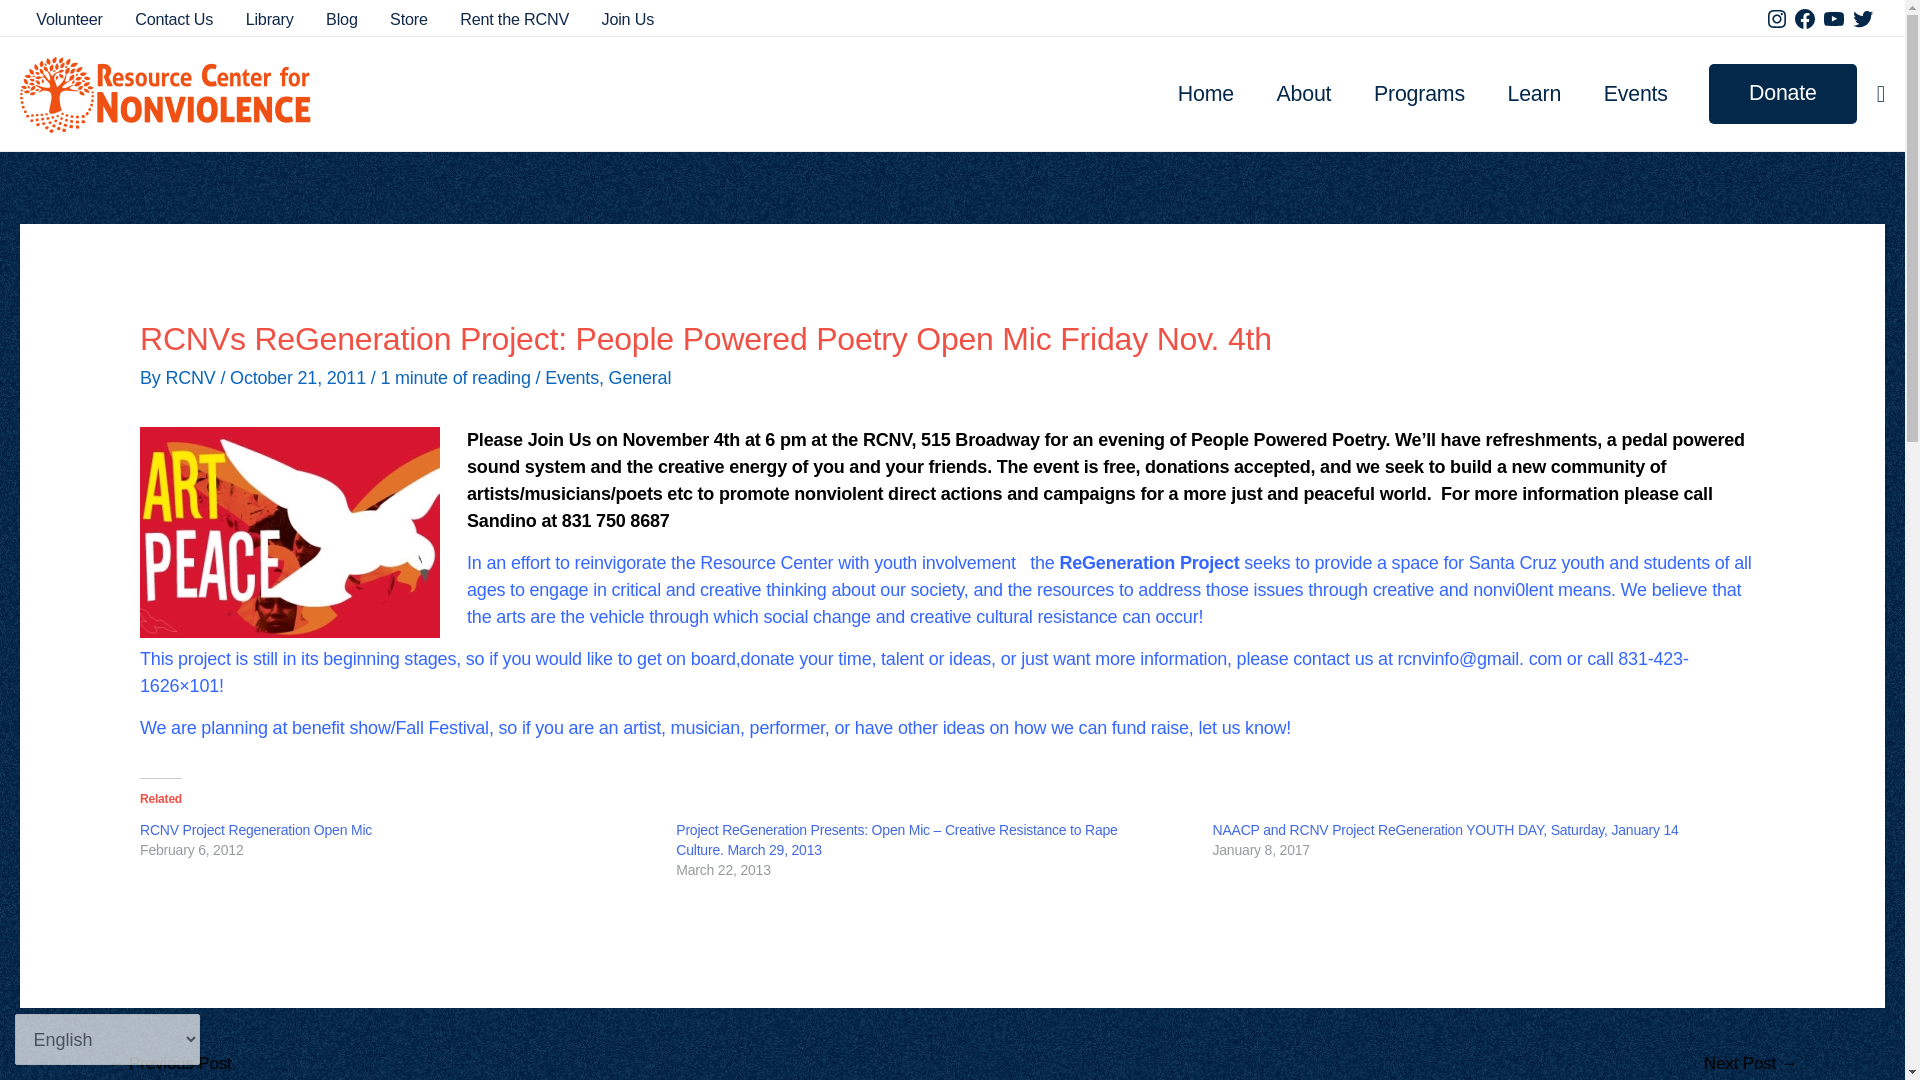  Describe the element at coordinates (1636, 94) in the screenshot. I see `Events` at that location.